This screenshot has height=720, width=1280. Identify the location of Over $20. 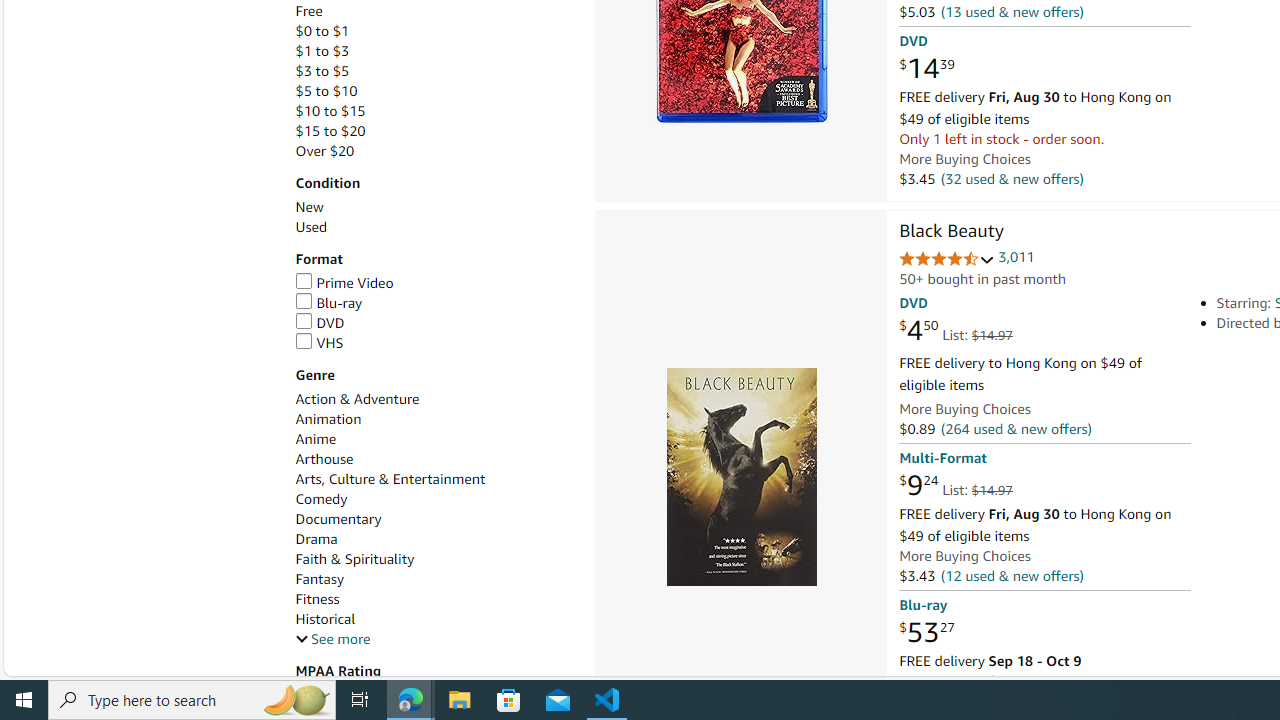
(324, 151).